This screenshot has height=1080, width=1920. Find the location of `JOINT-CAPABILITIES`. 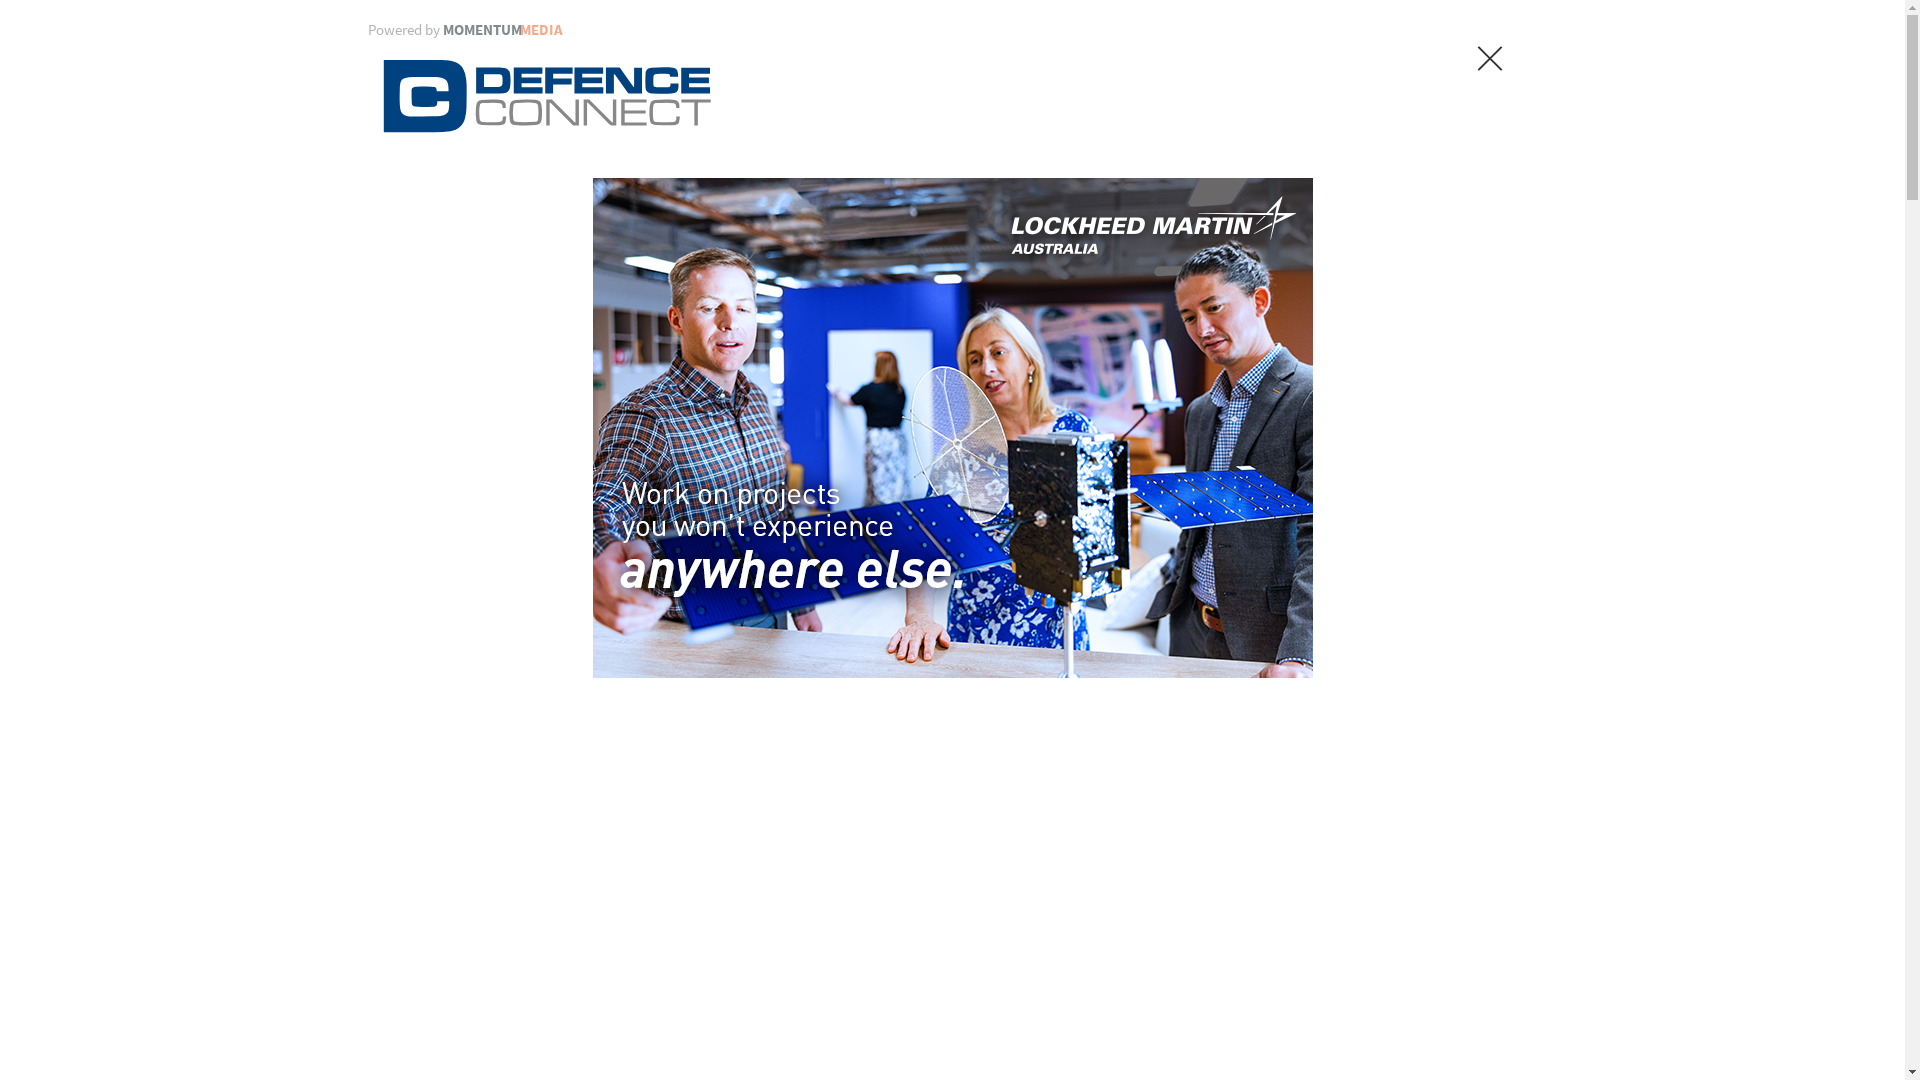

JOINT-CAPABILITIES is located at coordinates (904, 488).